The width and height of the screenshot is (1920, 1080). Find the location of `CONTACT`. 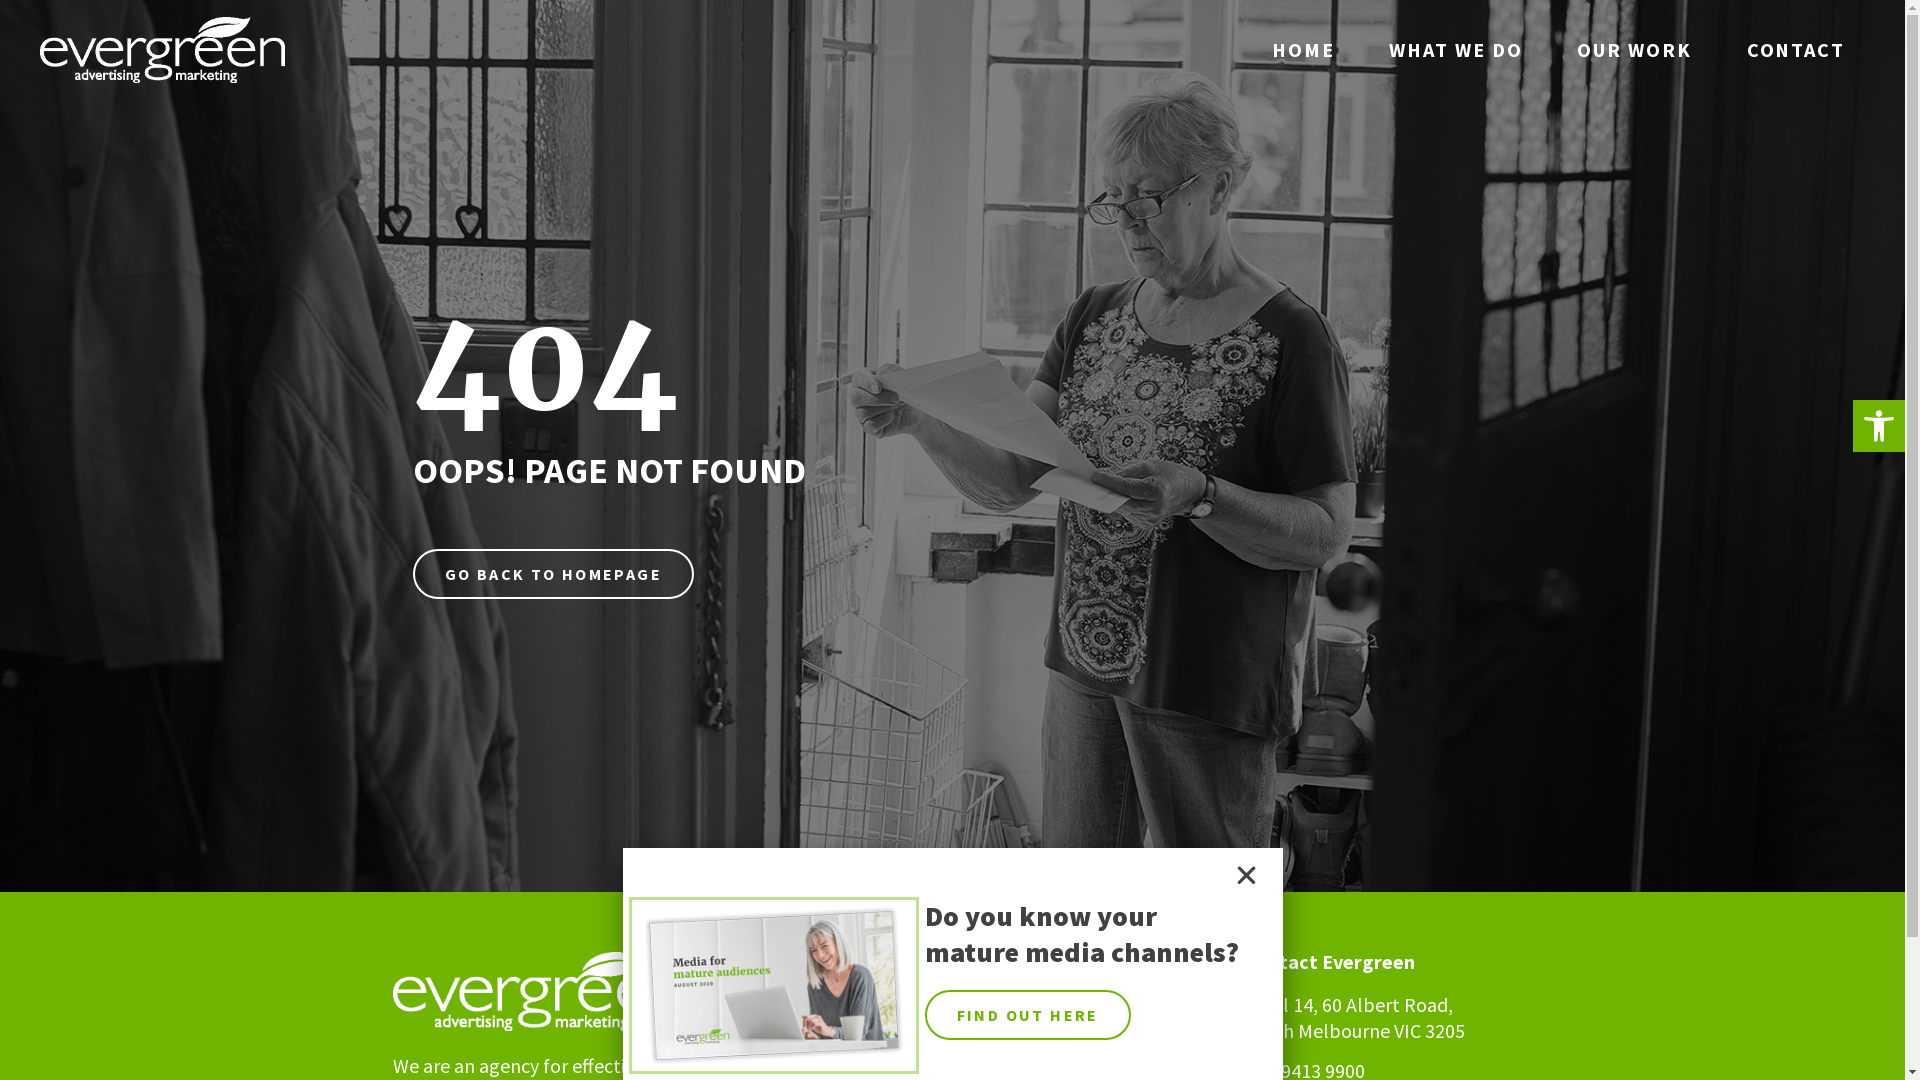

CONTACT is located at coordinates (1796, 50).